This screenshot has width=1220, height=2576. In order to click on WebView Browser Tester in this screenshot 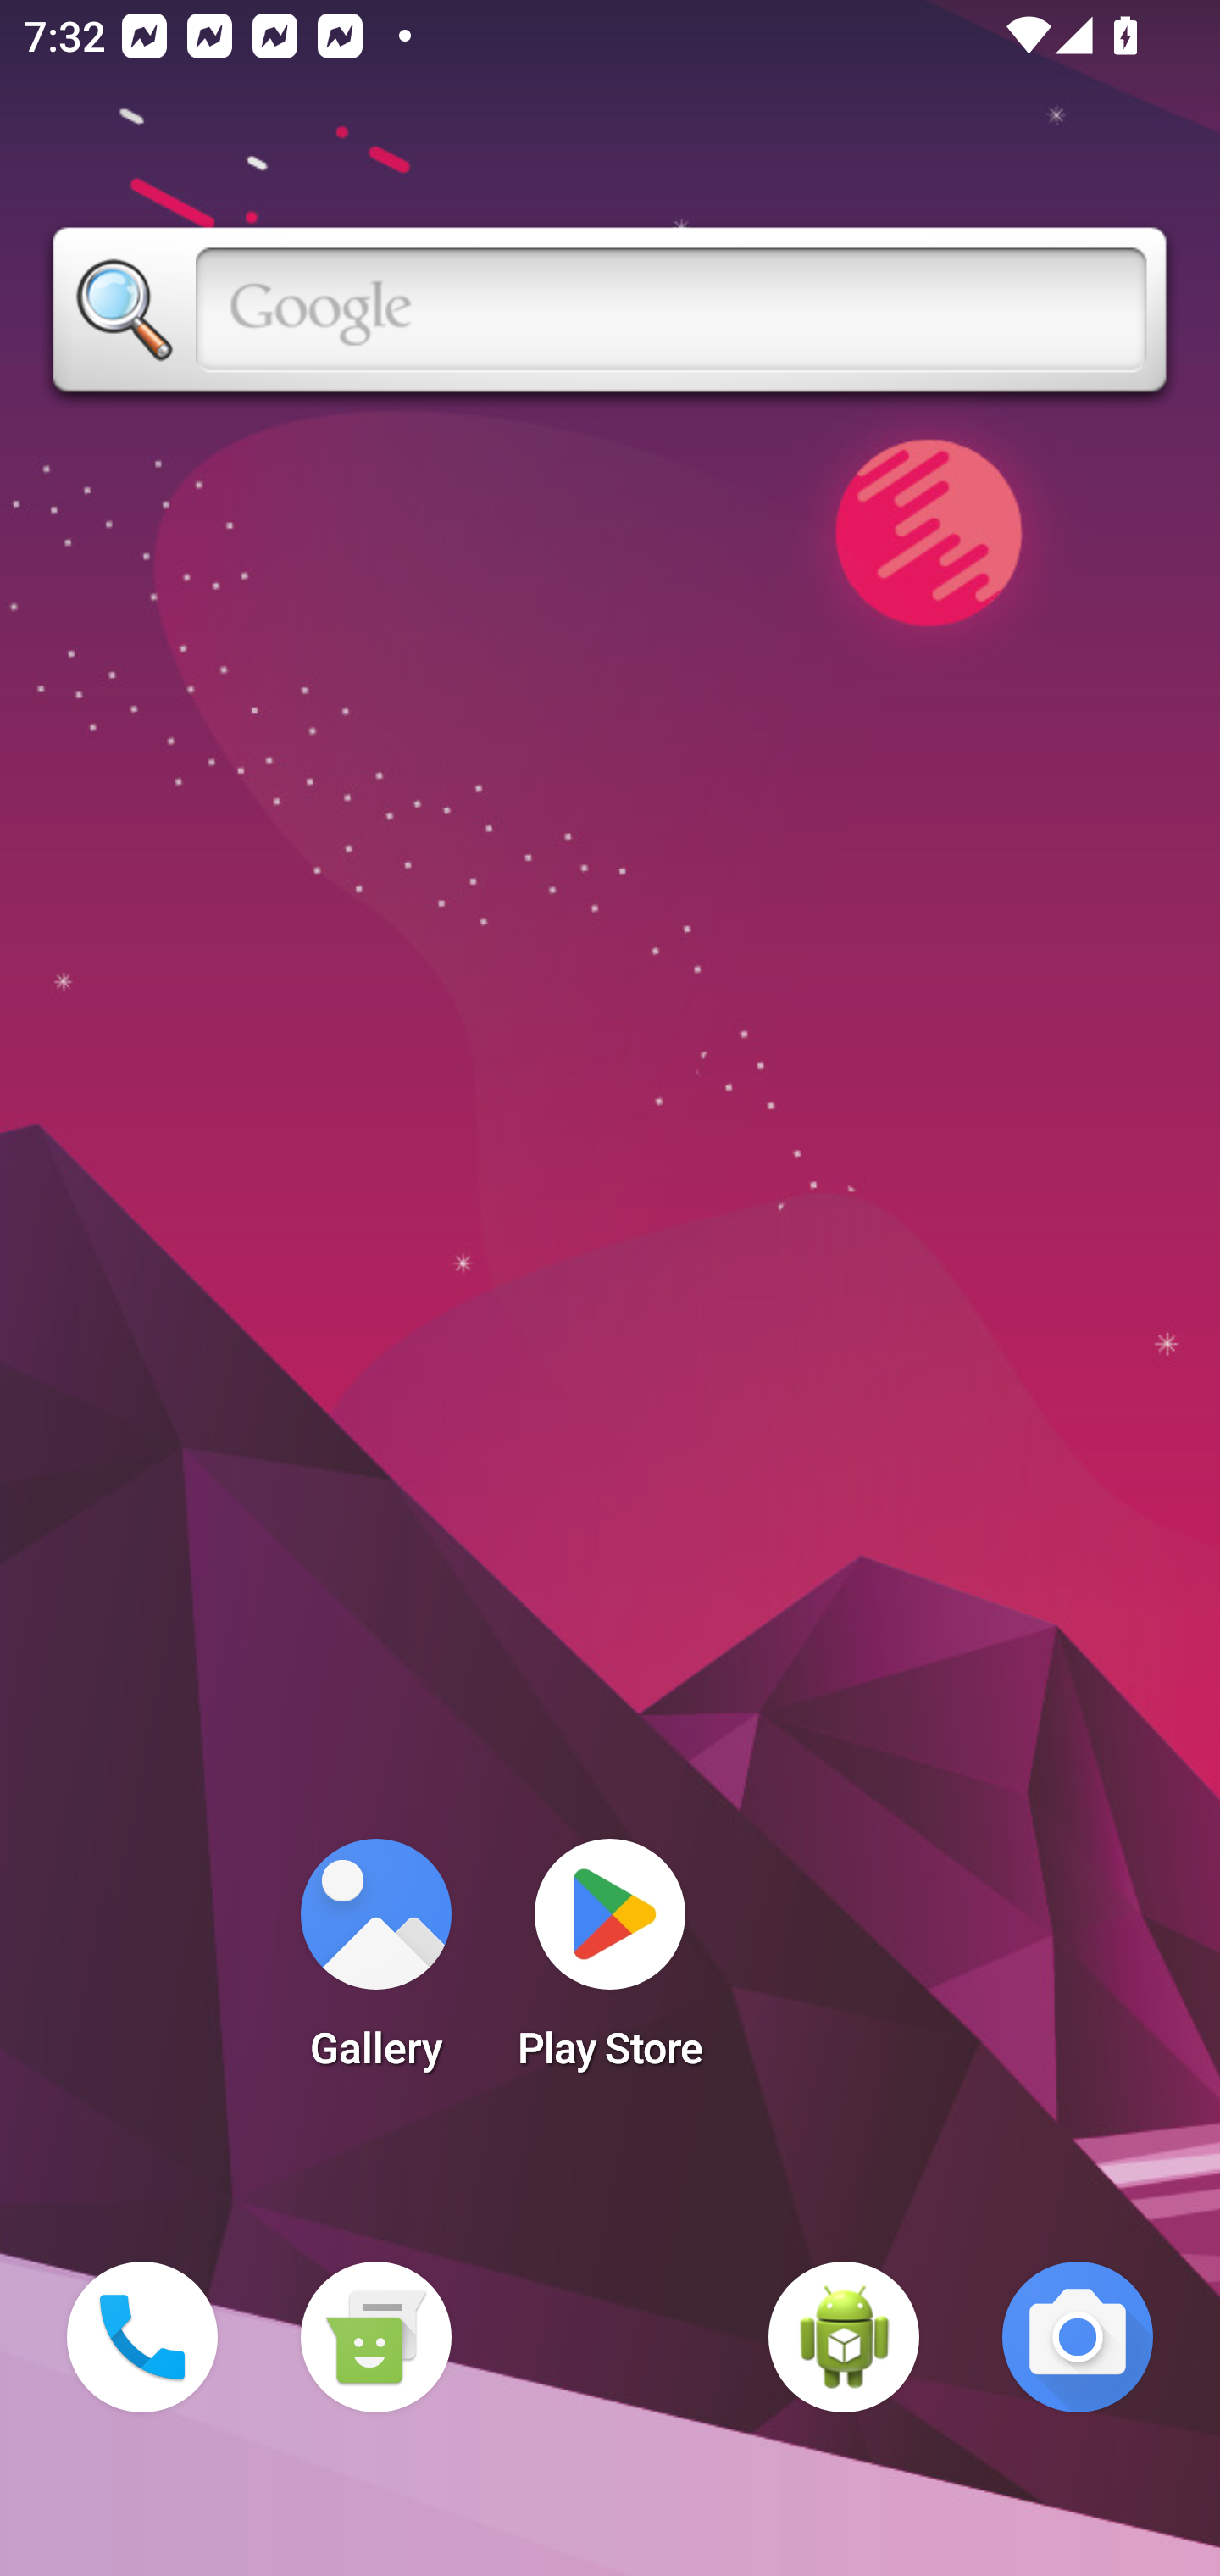, I will do `click(844, 2337)`.